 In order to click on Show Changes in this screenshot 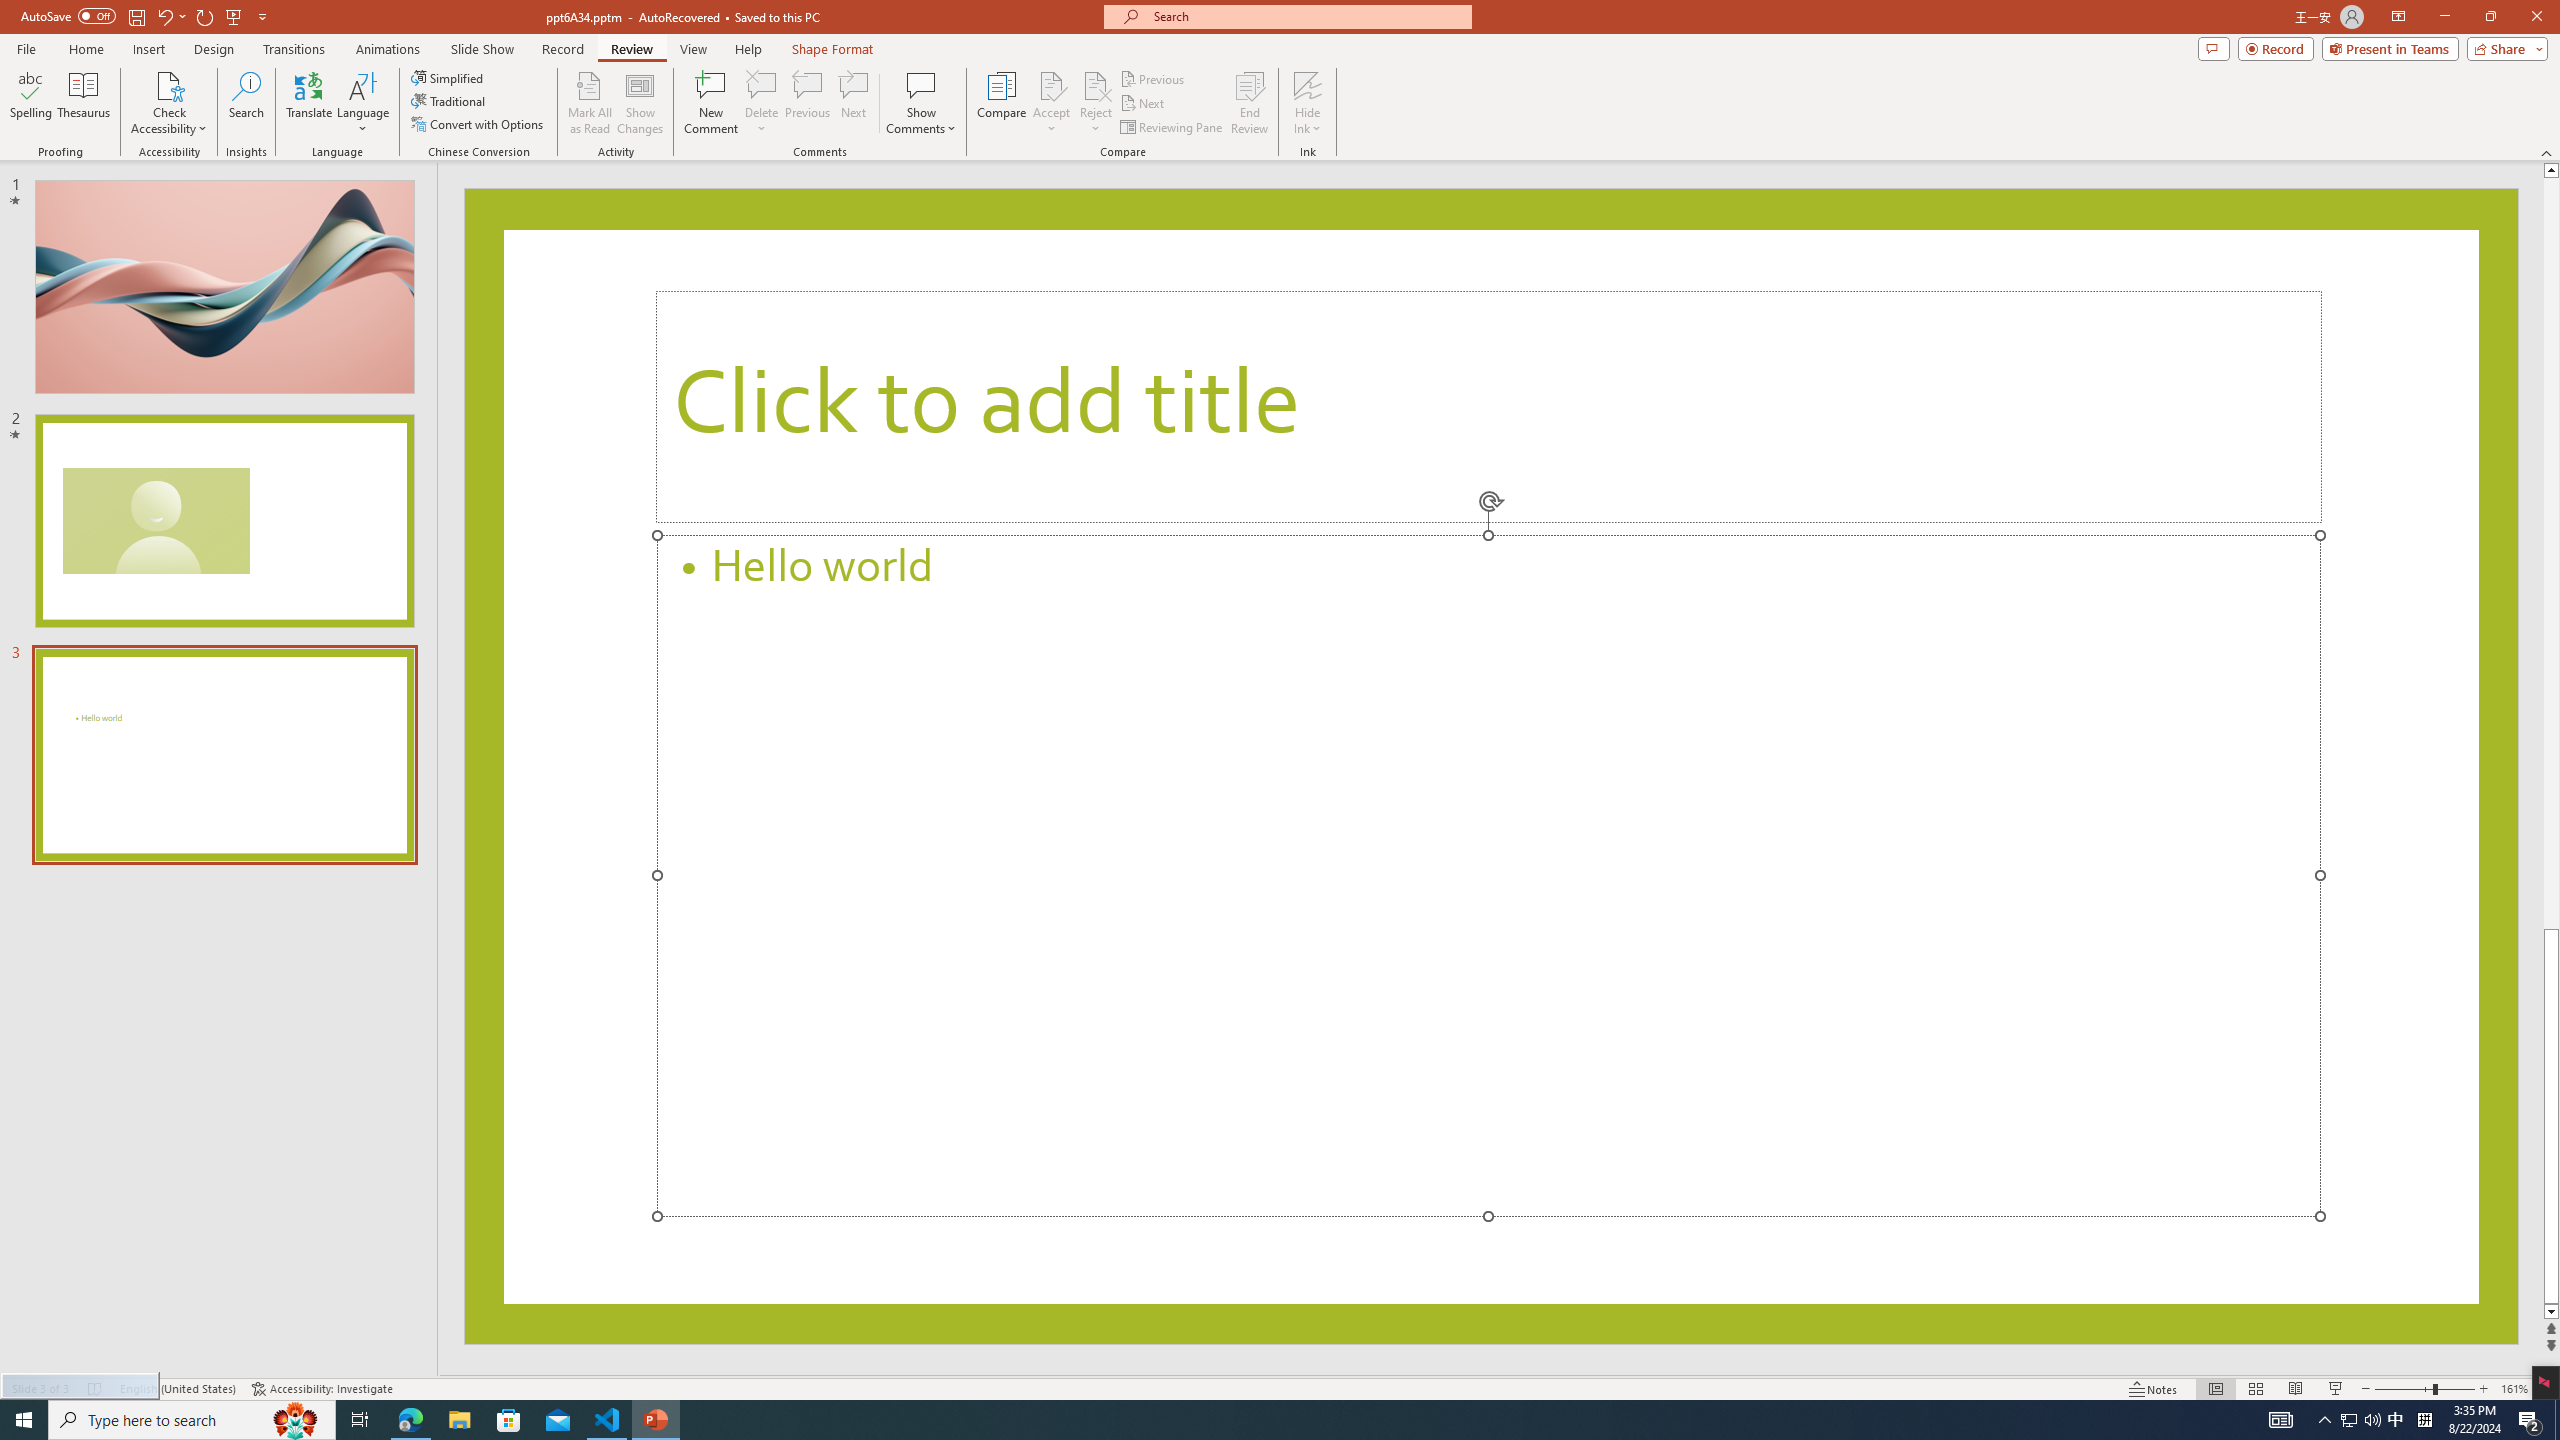, I will do `click(640, 103)`.